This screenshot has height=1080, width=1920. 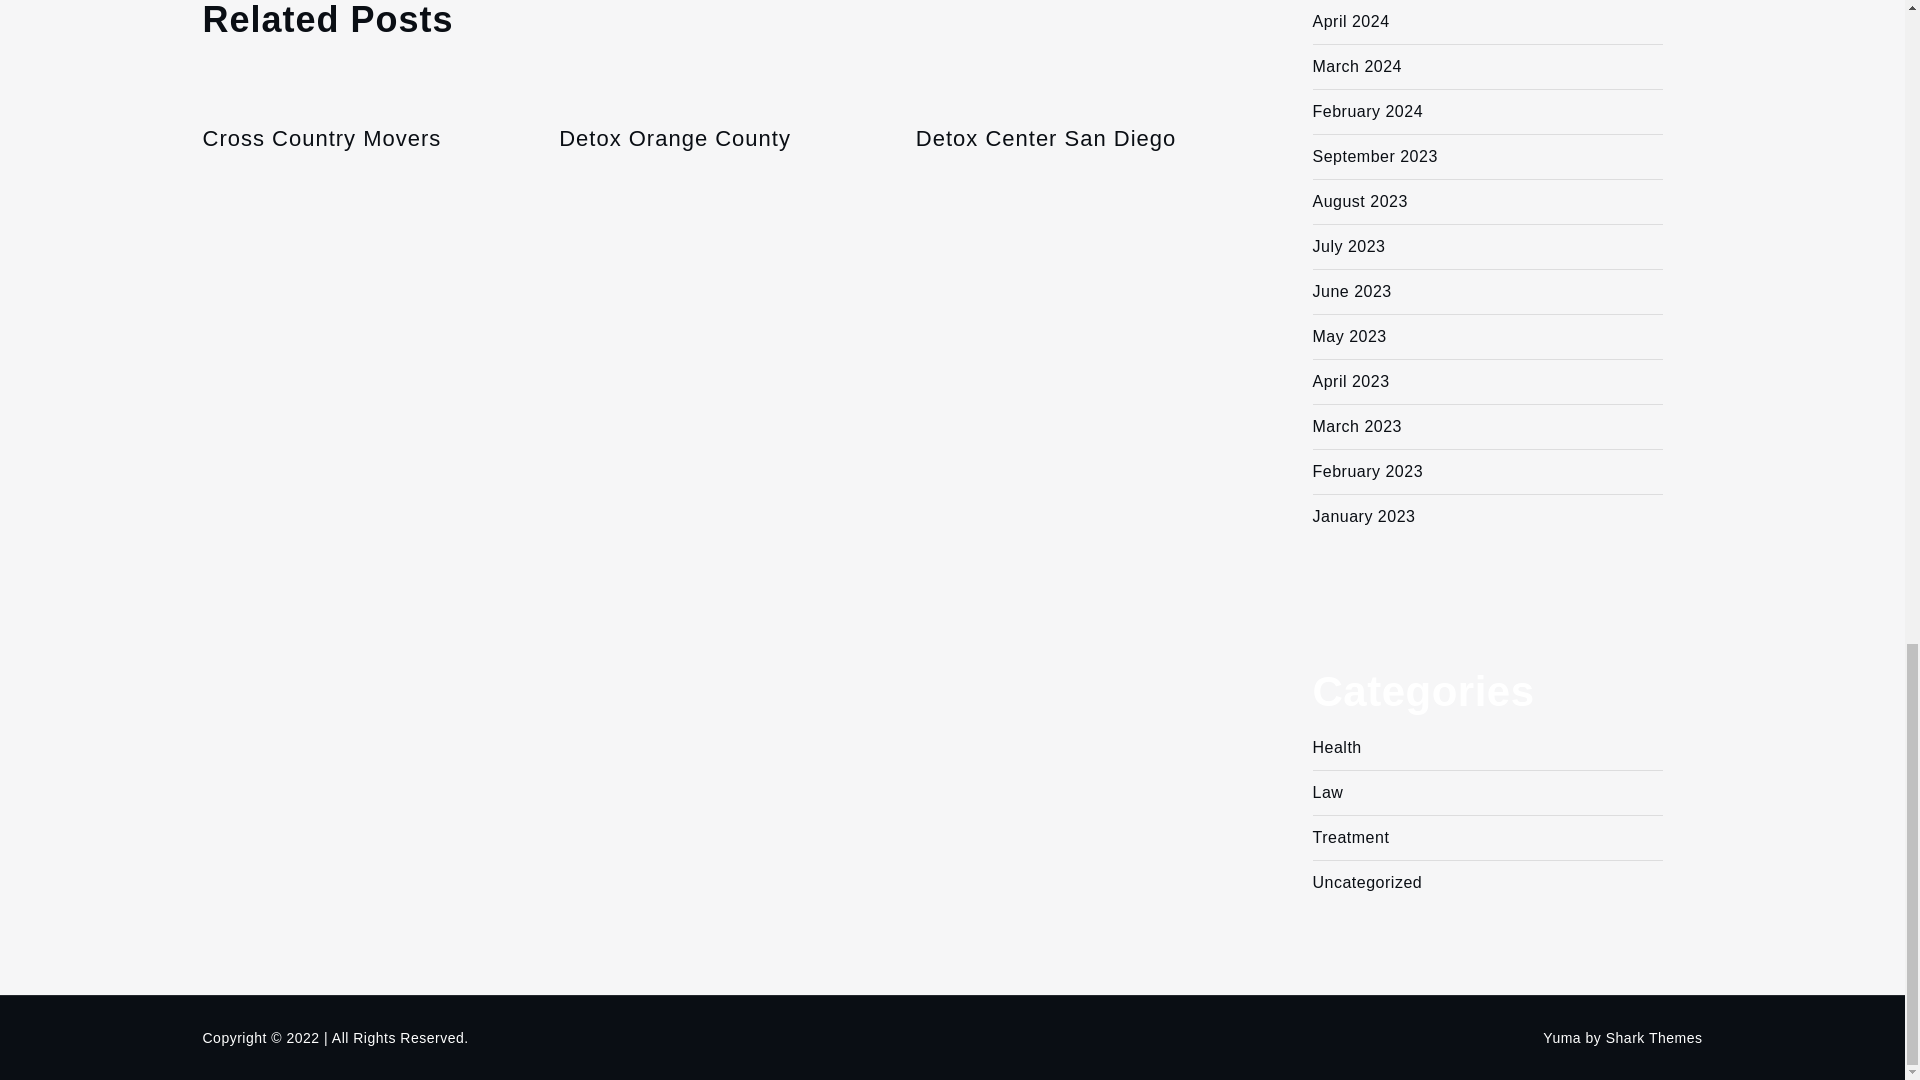 I want to click on Cross Country Movers, so click(x=360, y=140).